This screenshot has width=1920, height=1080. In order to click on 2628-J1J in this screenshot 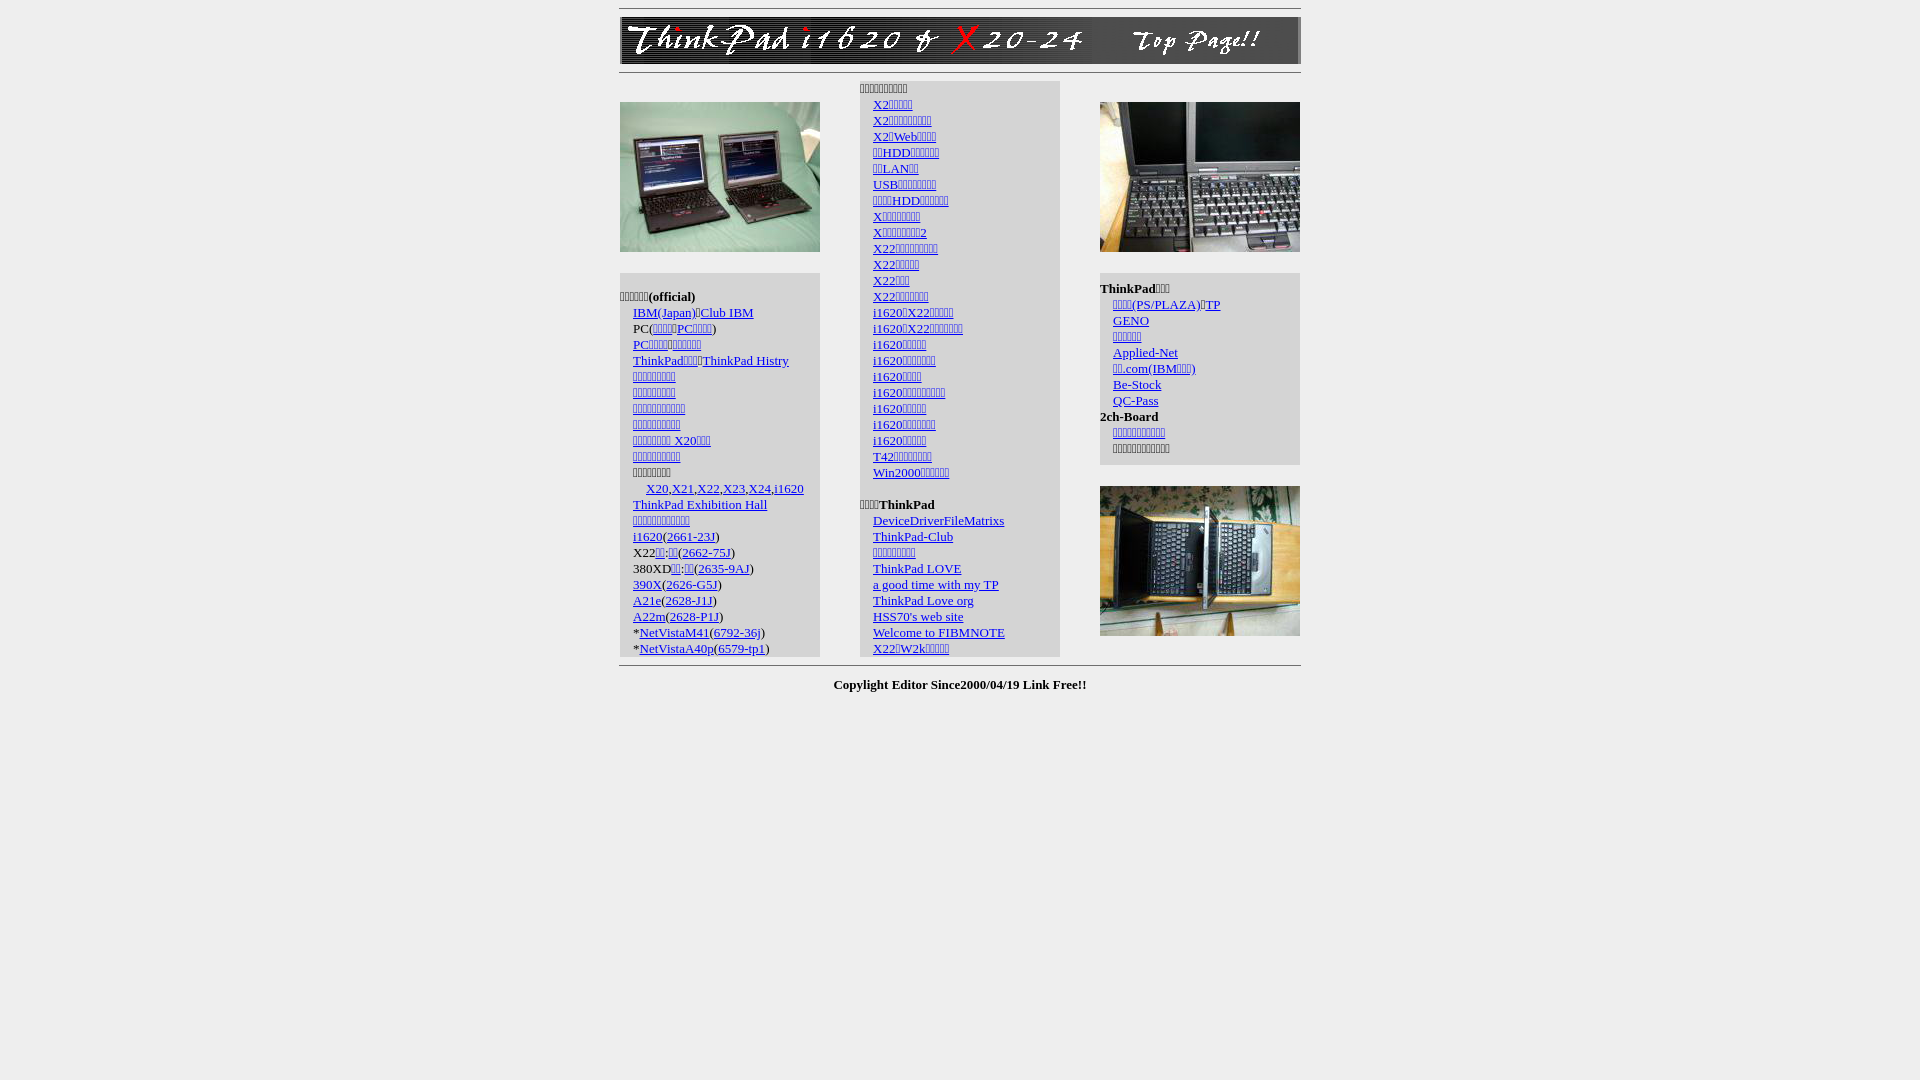, I will do `click(690, 600)`.